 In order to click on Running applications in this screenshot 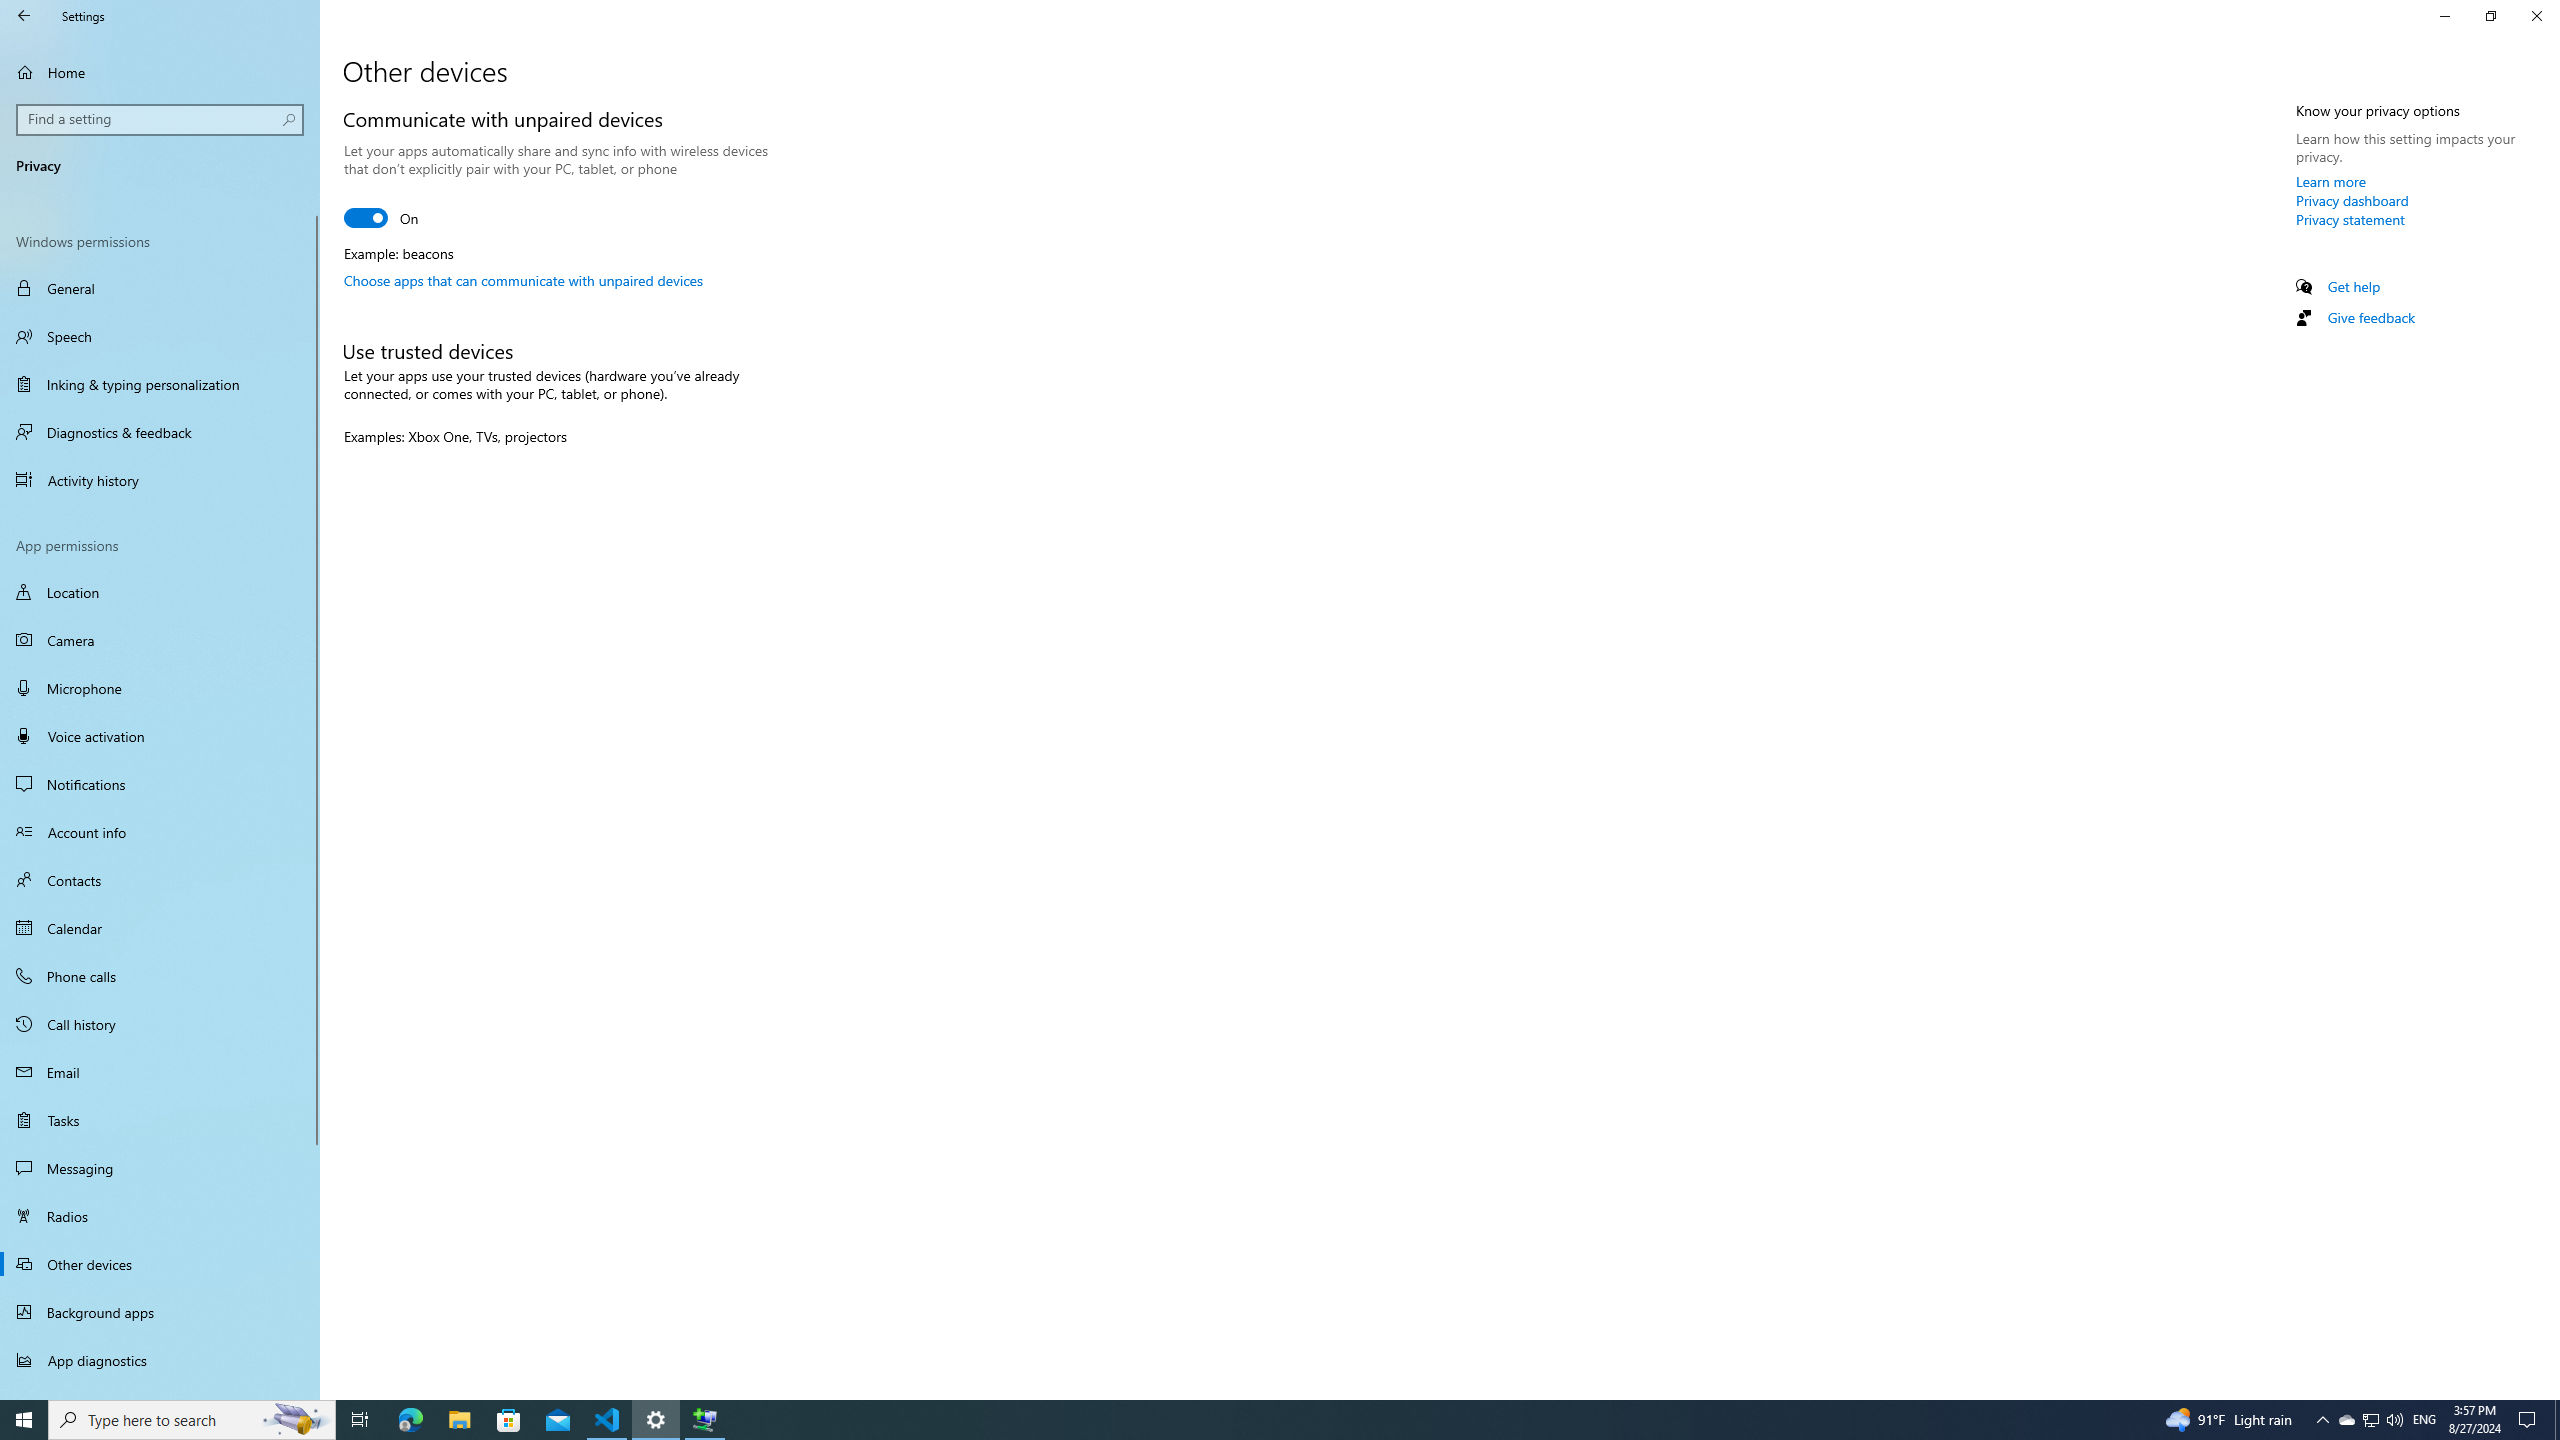, I will do `click(1242, 1420)`.